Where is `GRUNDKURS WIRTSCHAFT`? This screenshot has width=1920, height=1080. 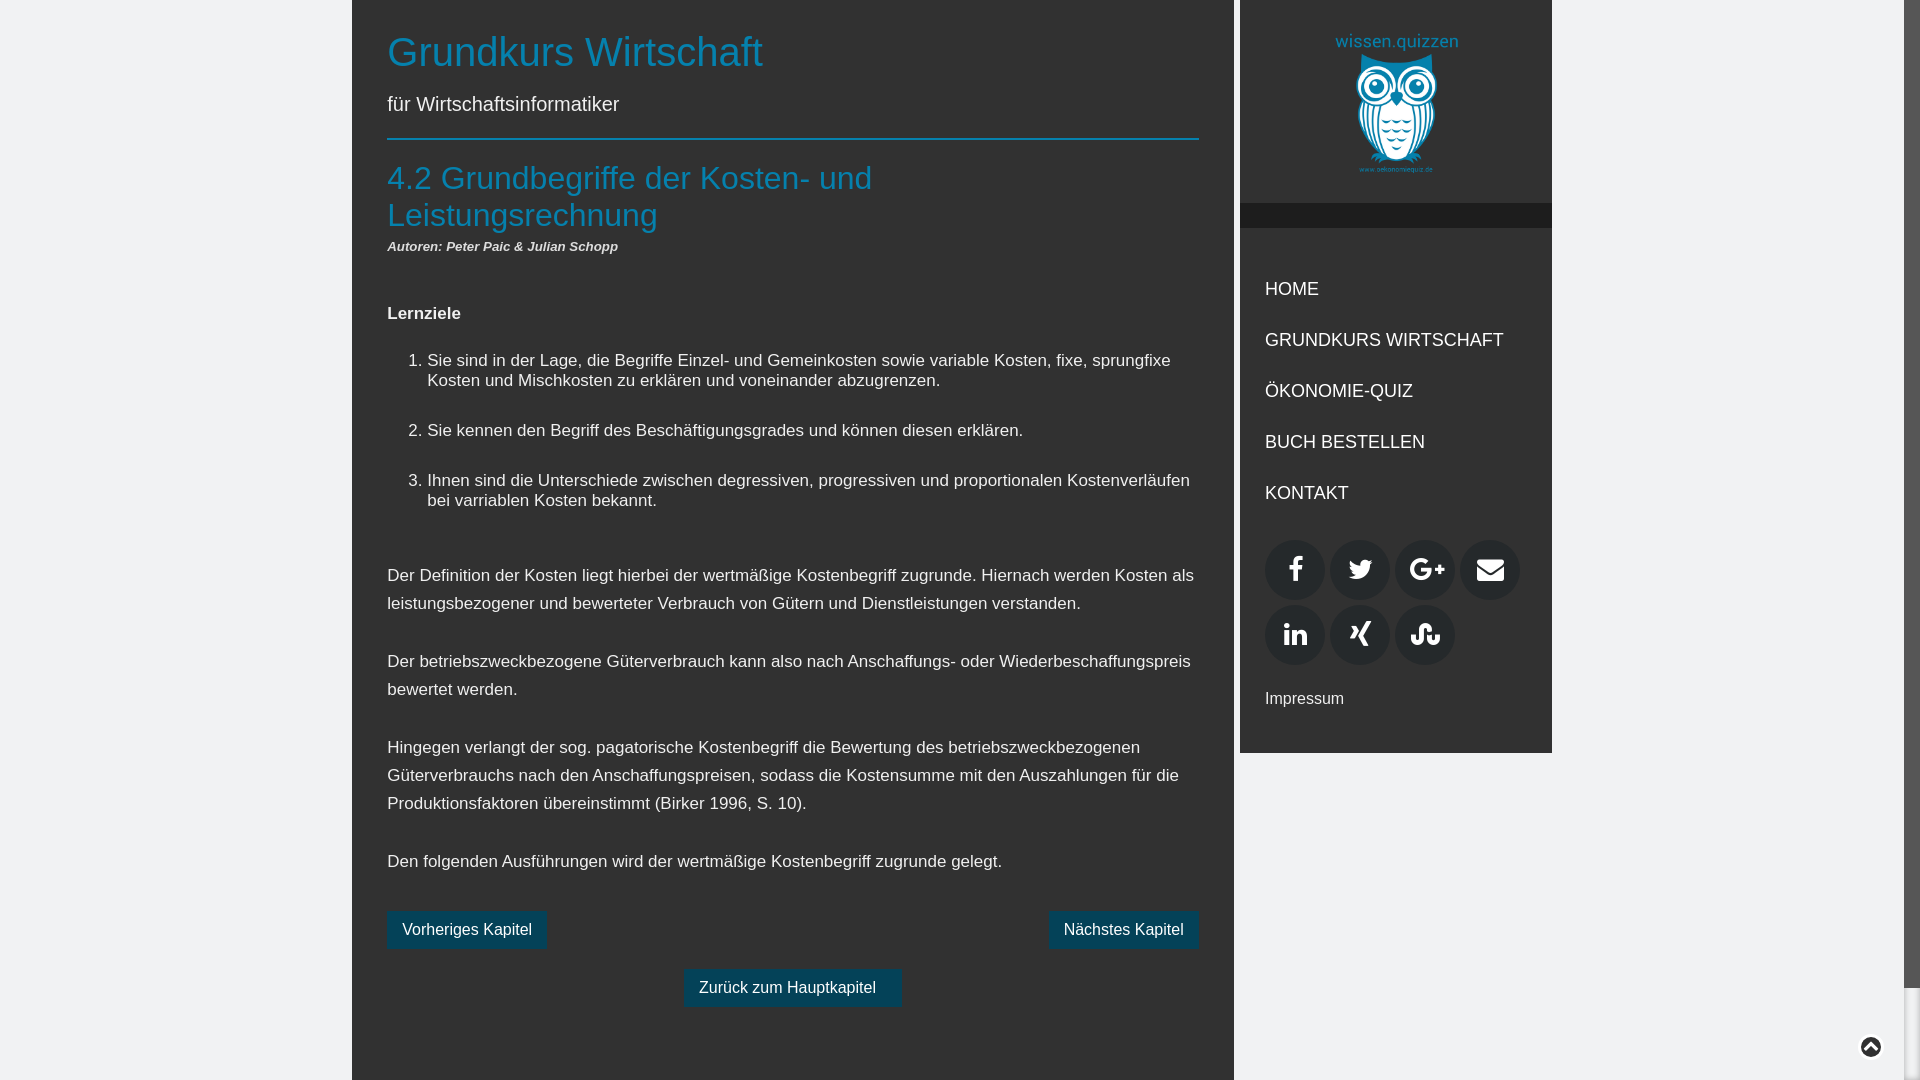 GRUNDKURS WIRTSCHAFT is located at coordinates (1396, 340).